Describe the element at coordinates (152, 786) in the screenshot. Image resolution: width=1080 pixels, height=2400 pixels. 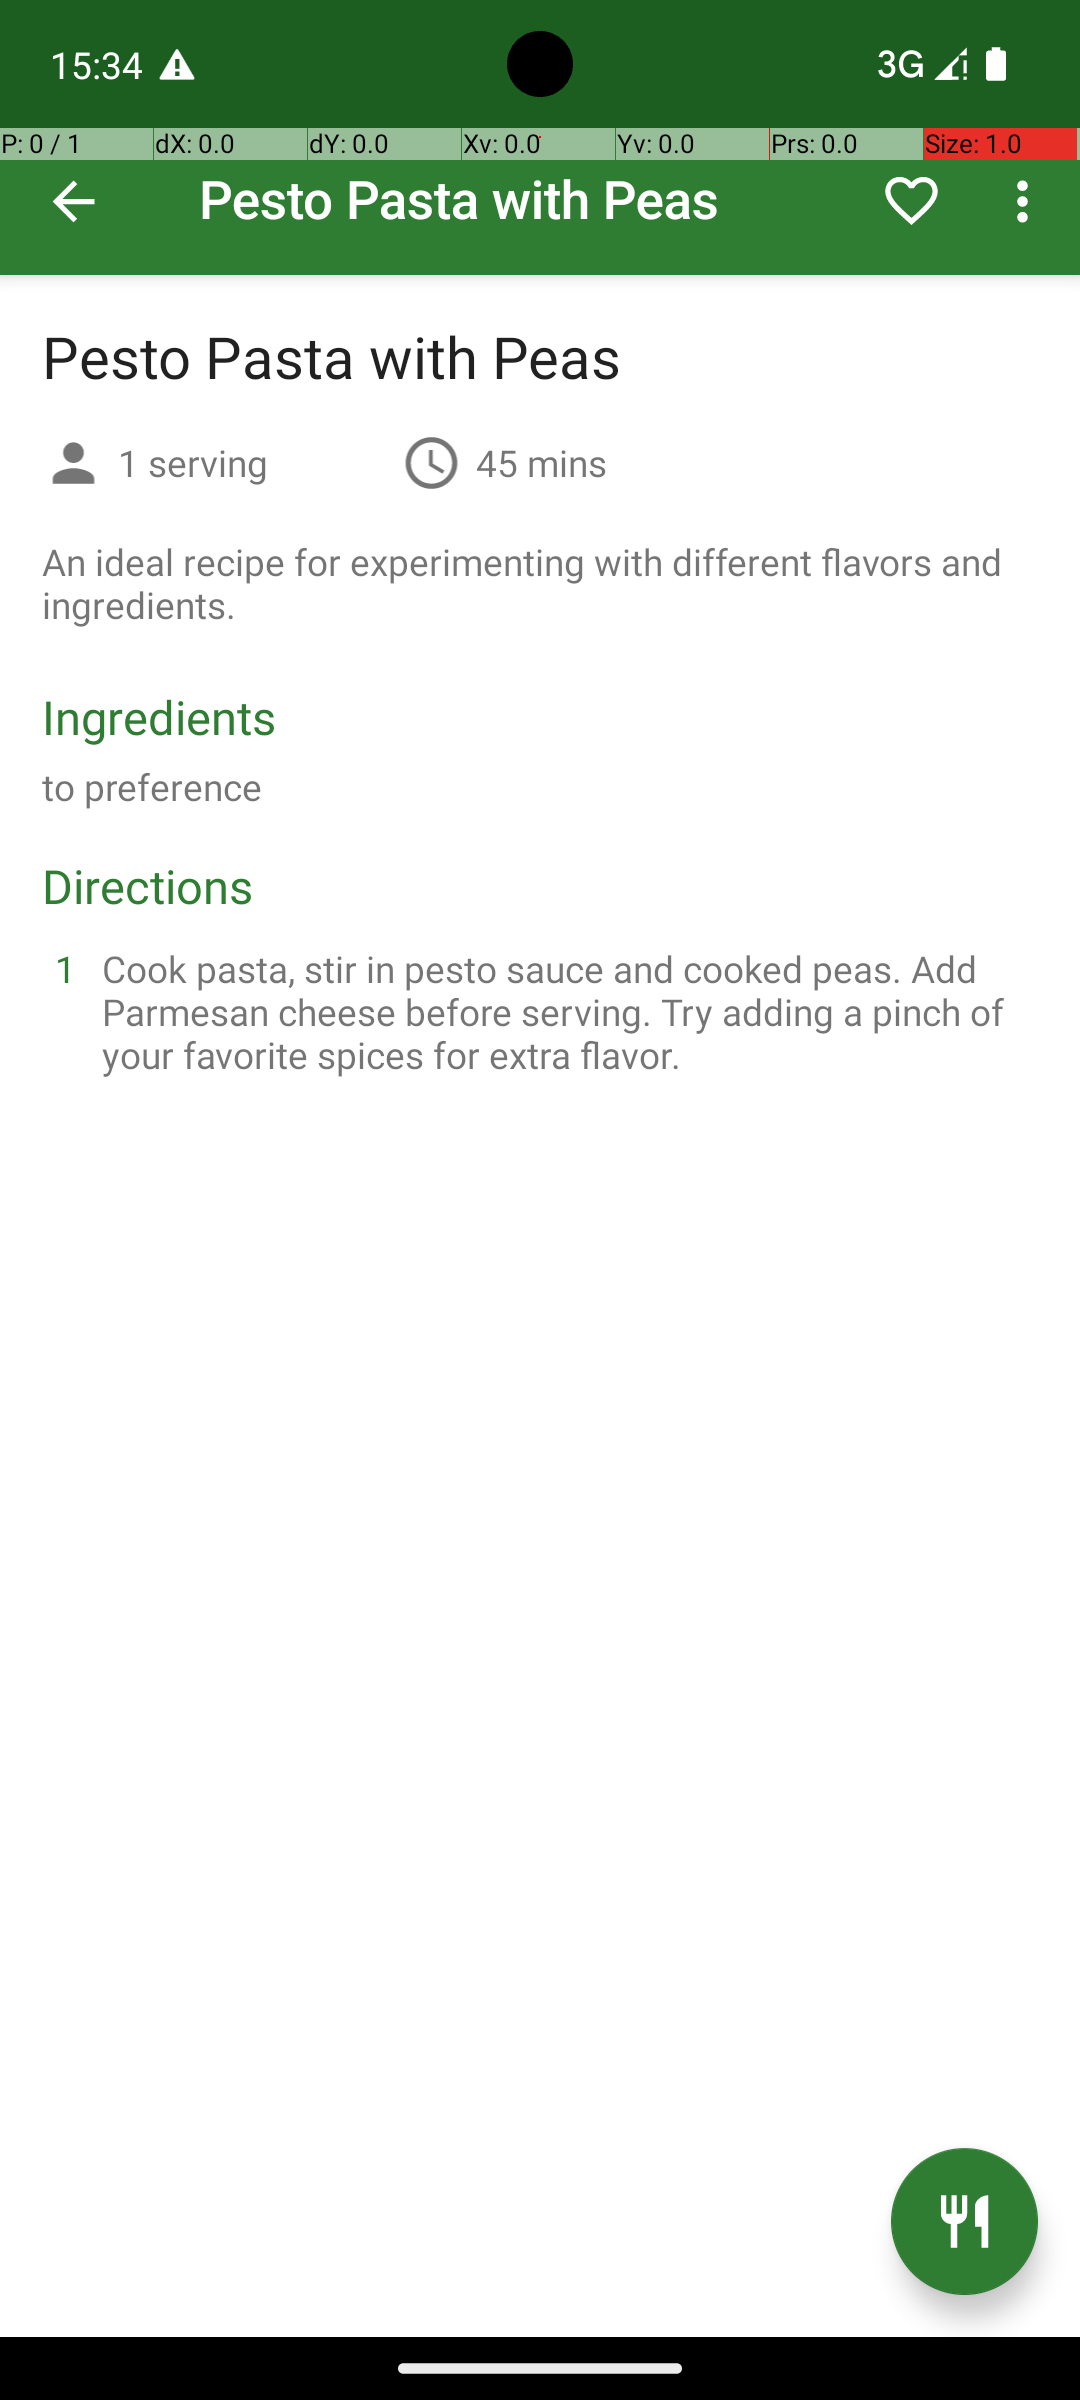
I see `to preference` at that location.